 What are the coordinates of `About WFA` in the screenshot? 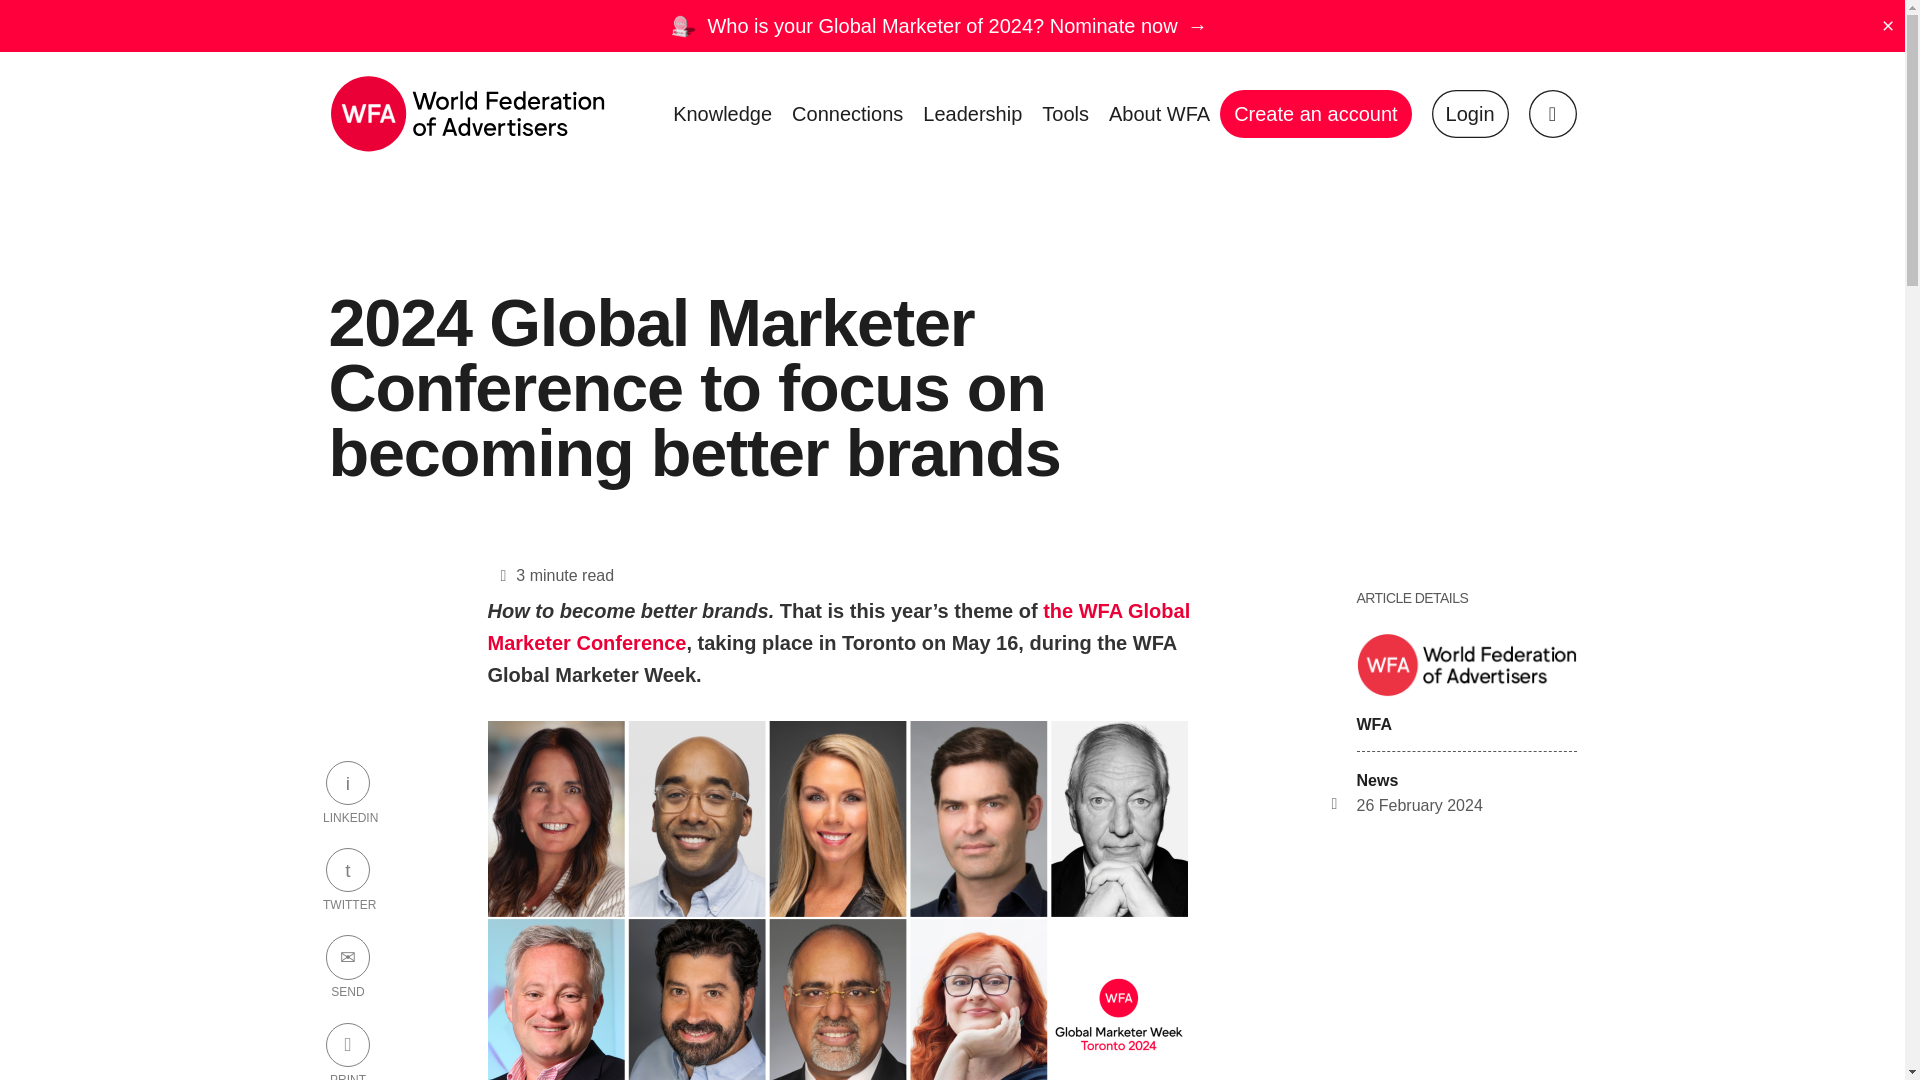 It's located at (1158, 114).